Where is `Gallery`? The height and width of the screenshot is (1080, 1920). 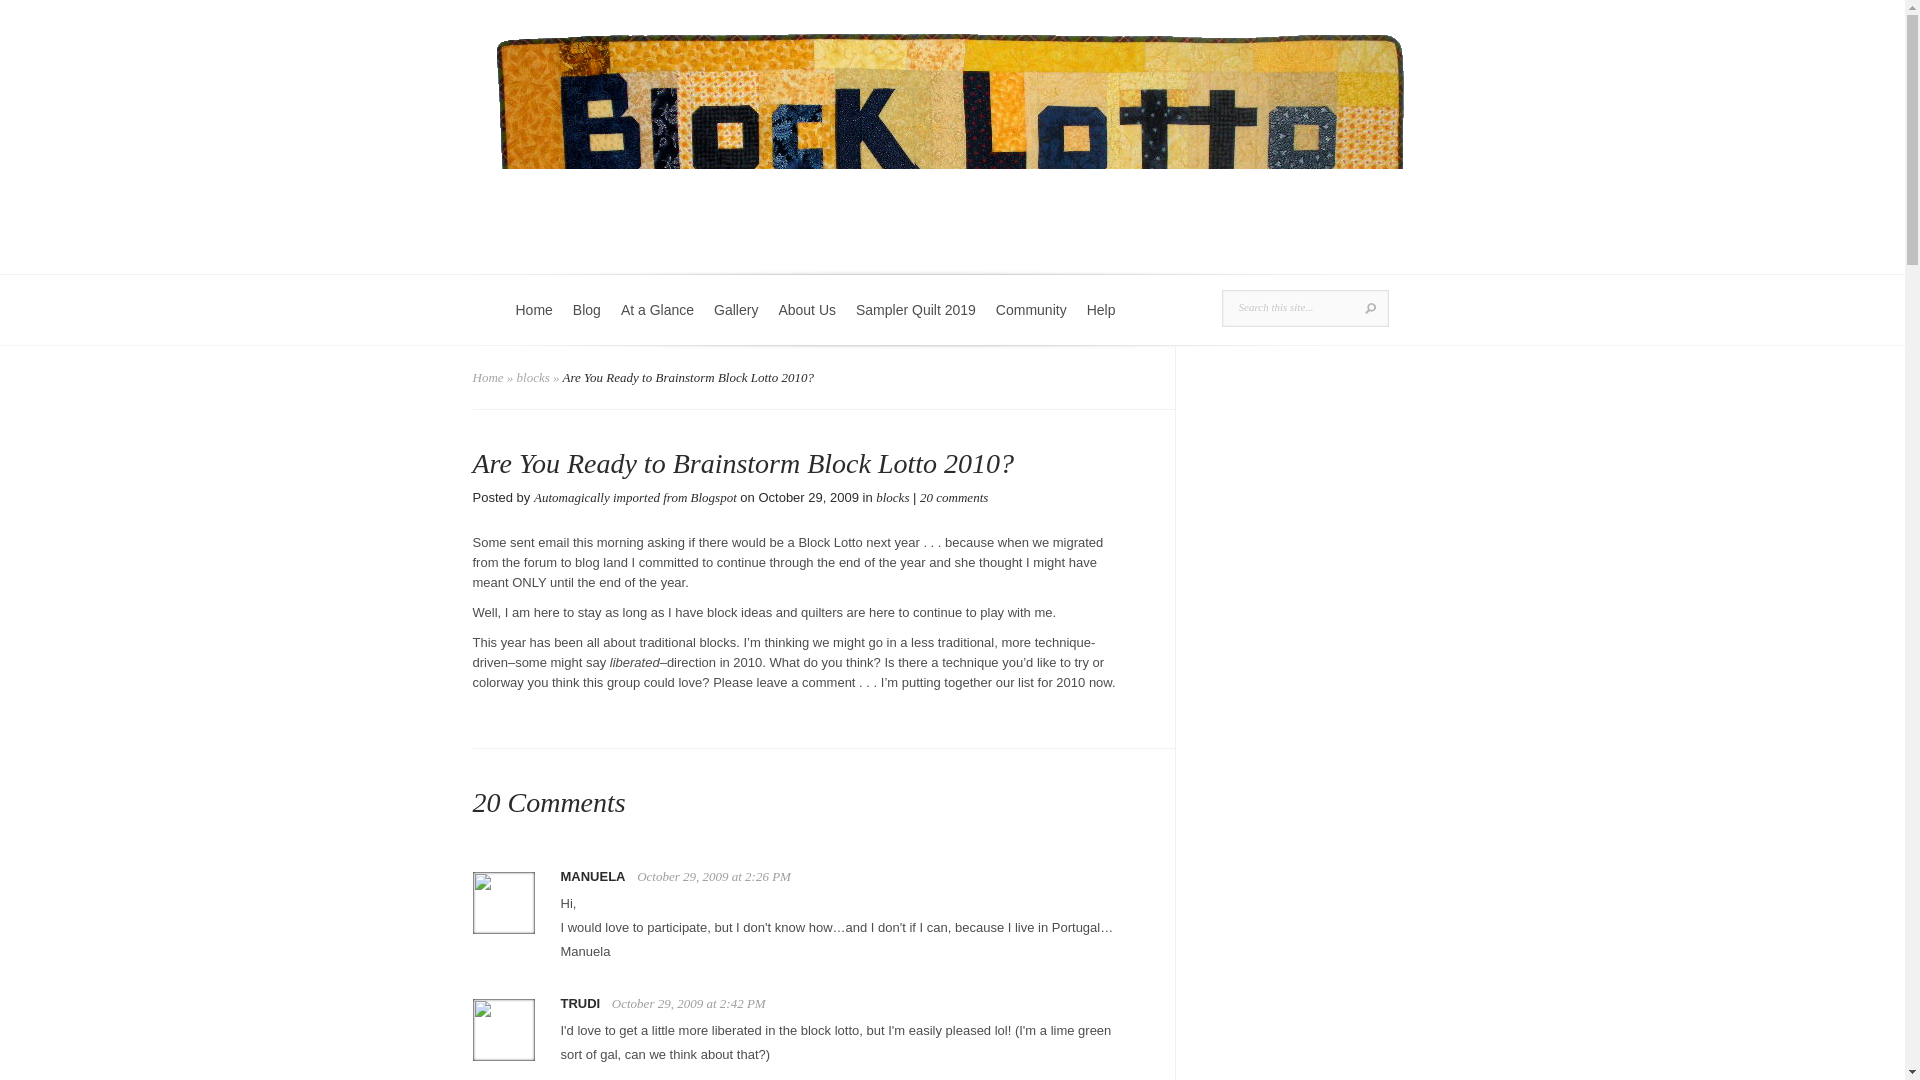
Gallery is located at coordinates (736, 322).